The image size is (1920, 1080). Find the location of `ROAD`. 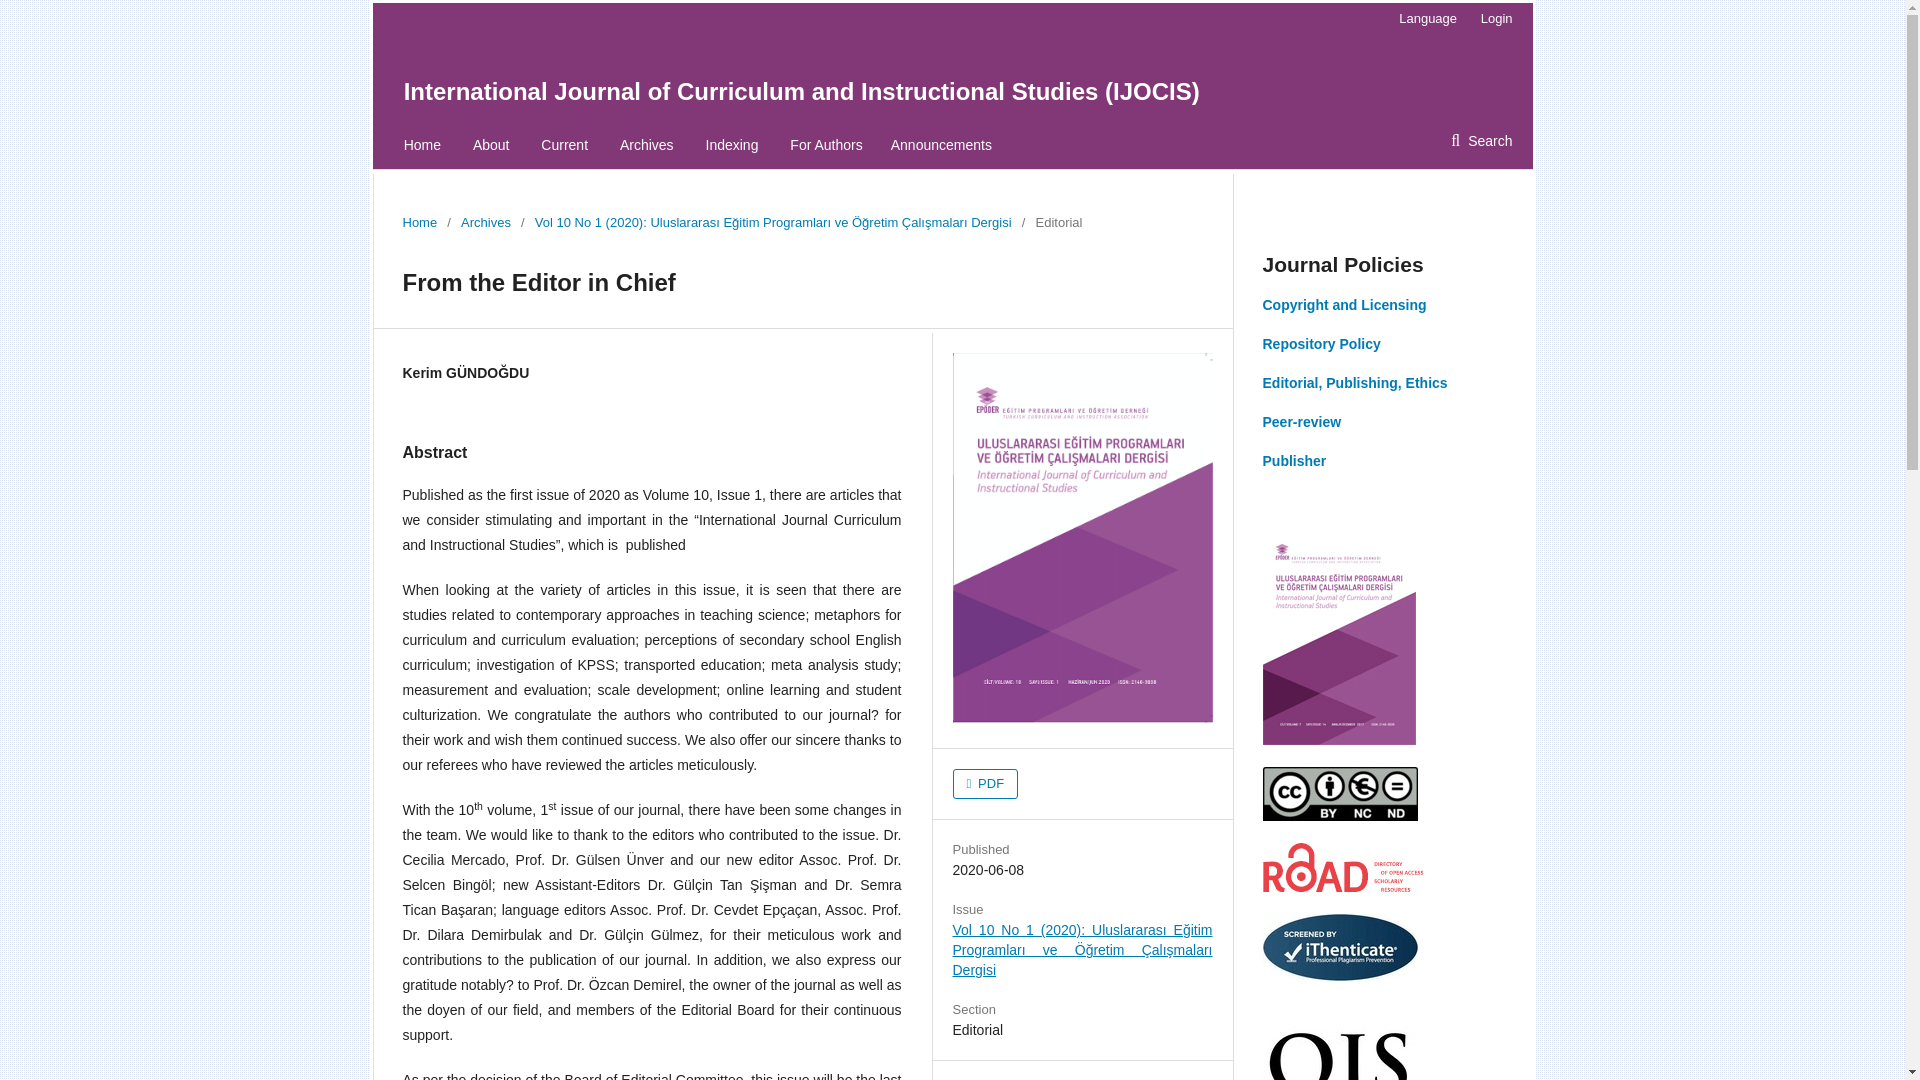

ROAD is located at coordinates (1342, 887).